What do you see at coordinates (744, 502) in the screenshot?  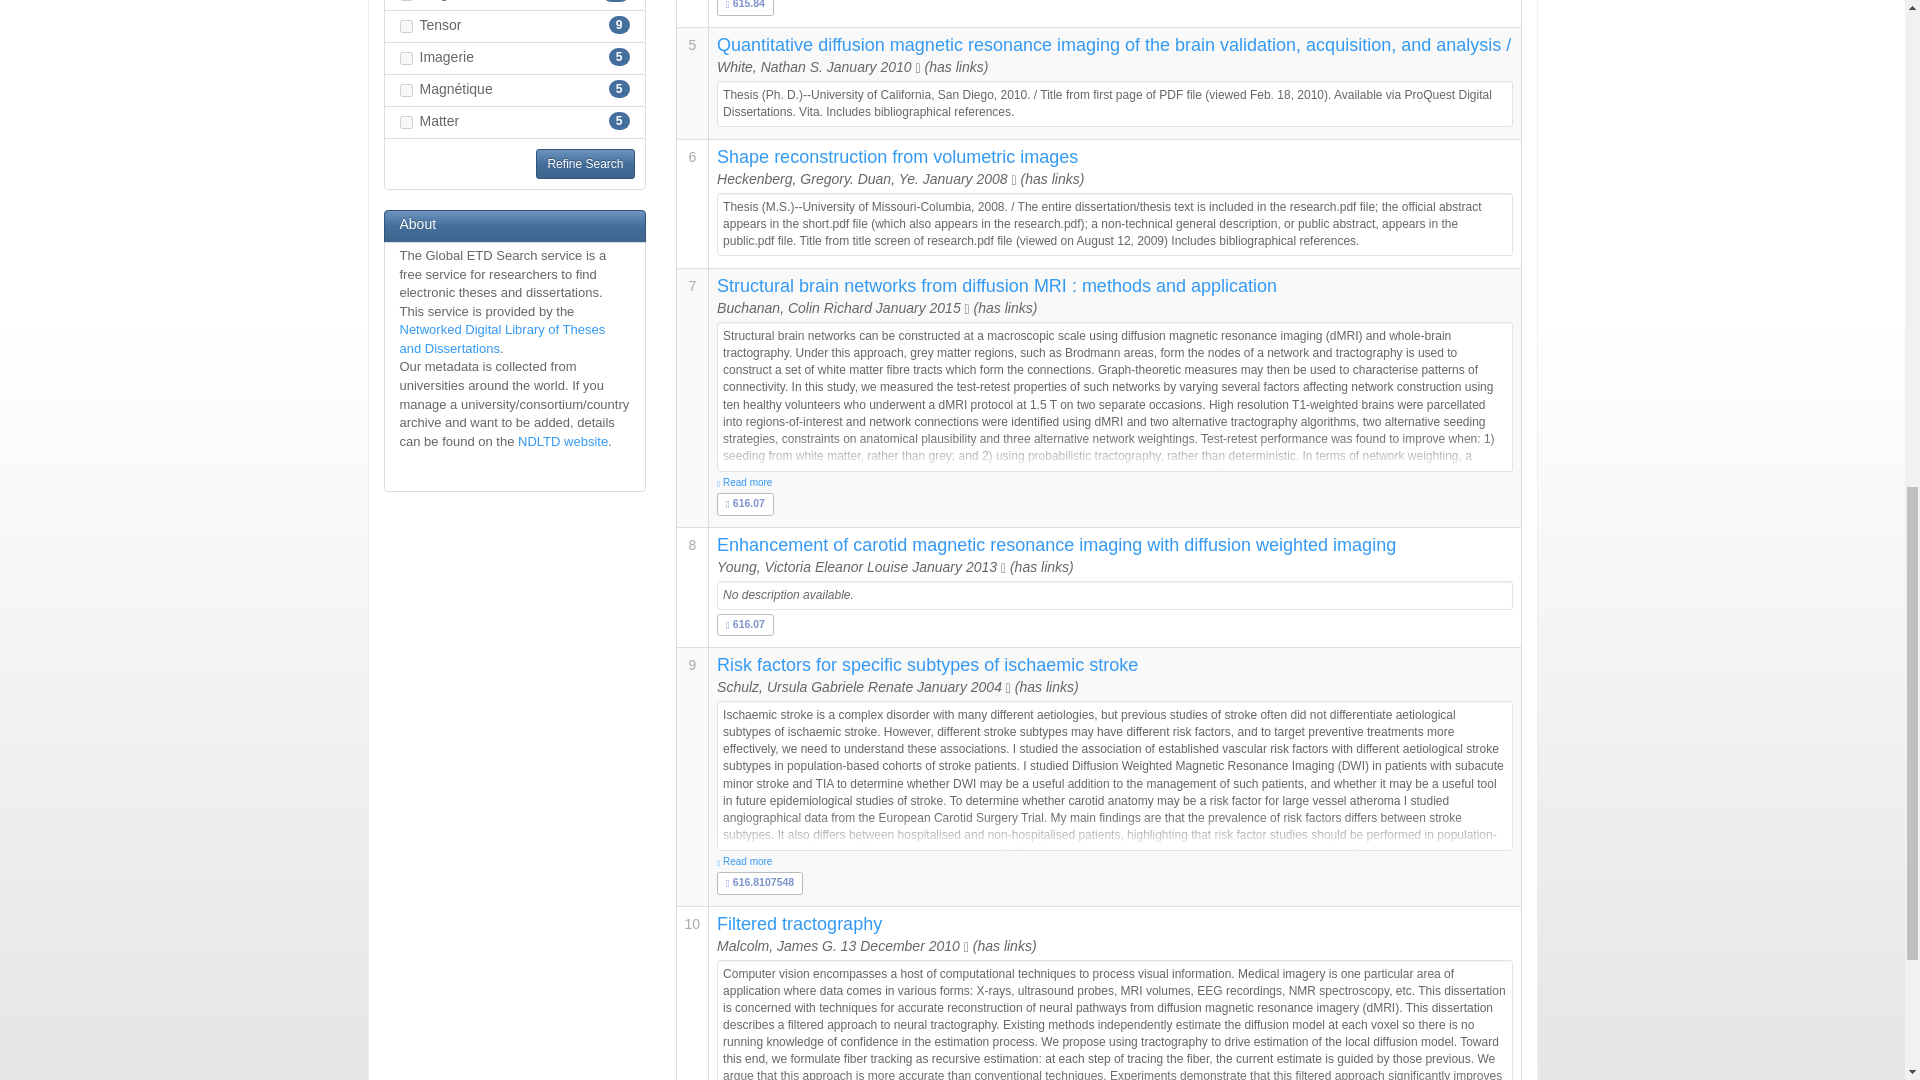 I see `616.07` at bounding box center [744, 502].